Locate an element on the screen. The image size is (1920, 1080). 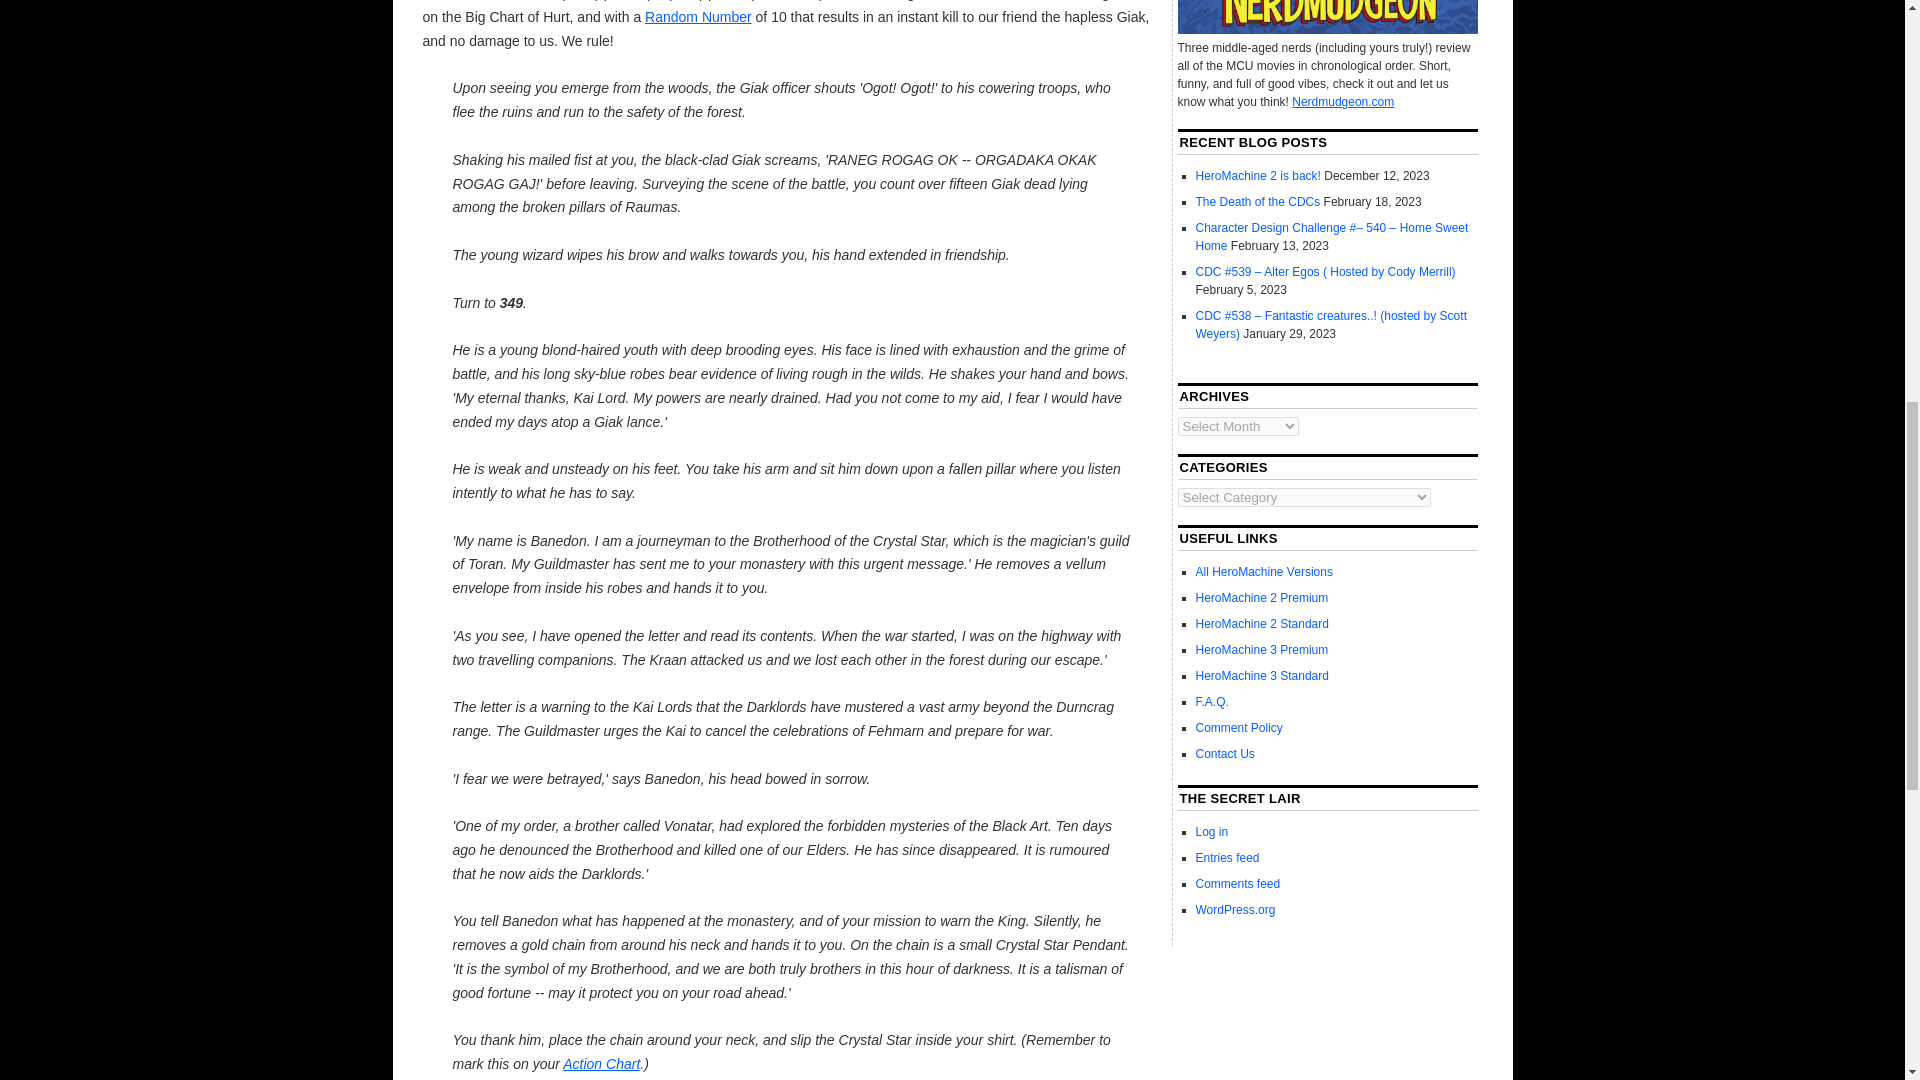
F.A.Q. is located at coordinates (1212, 702).